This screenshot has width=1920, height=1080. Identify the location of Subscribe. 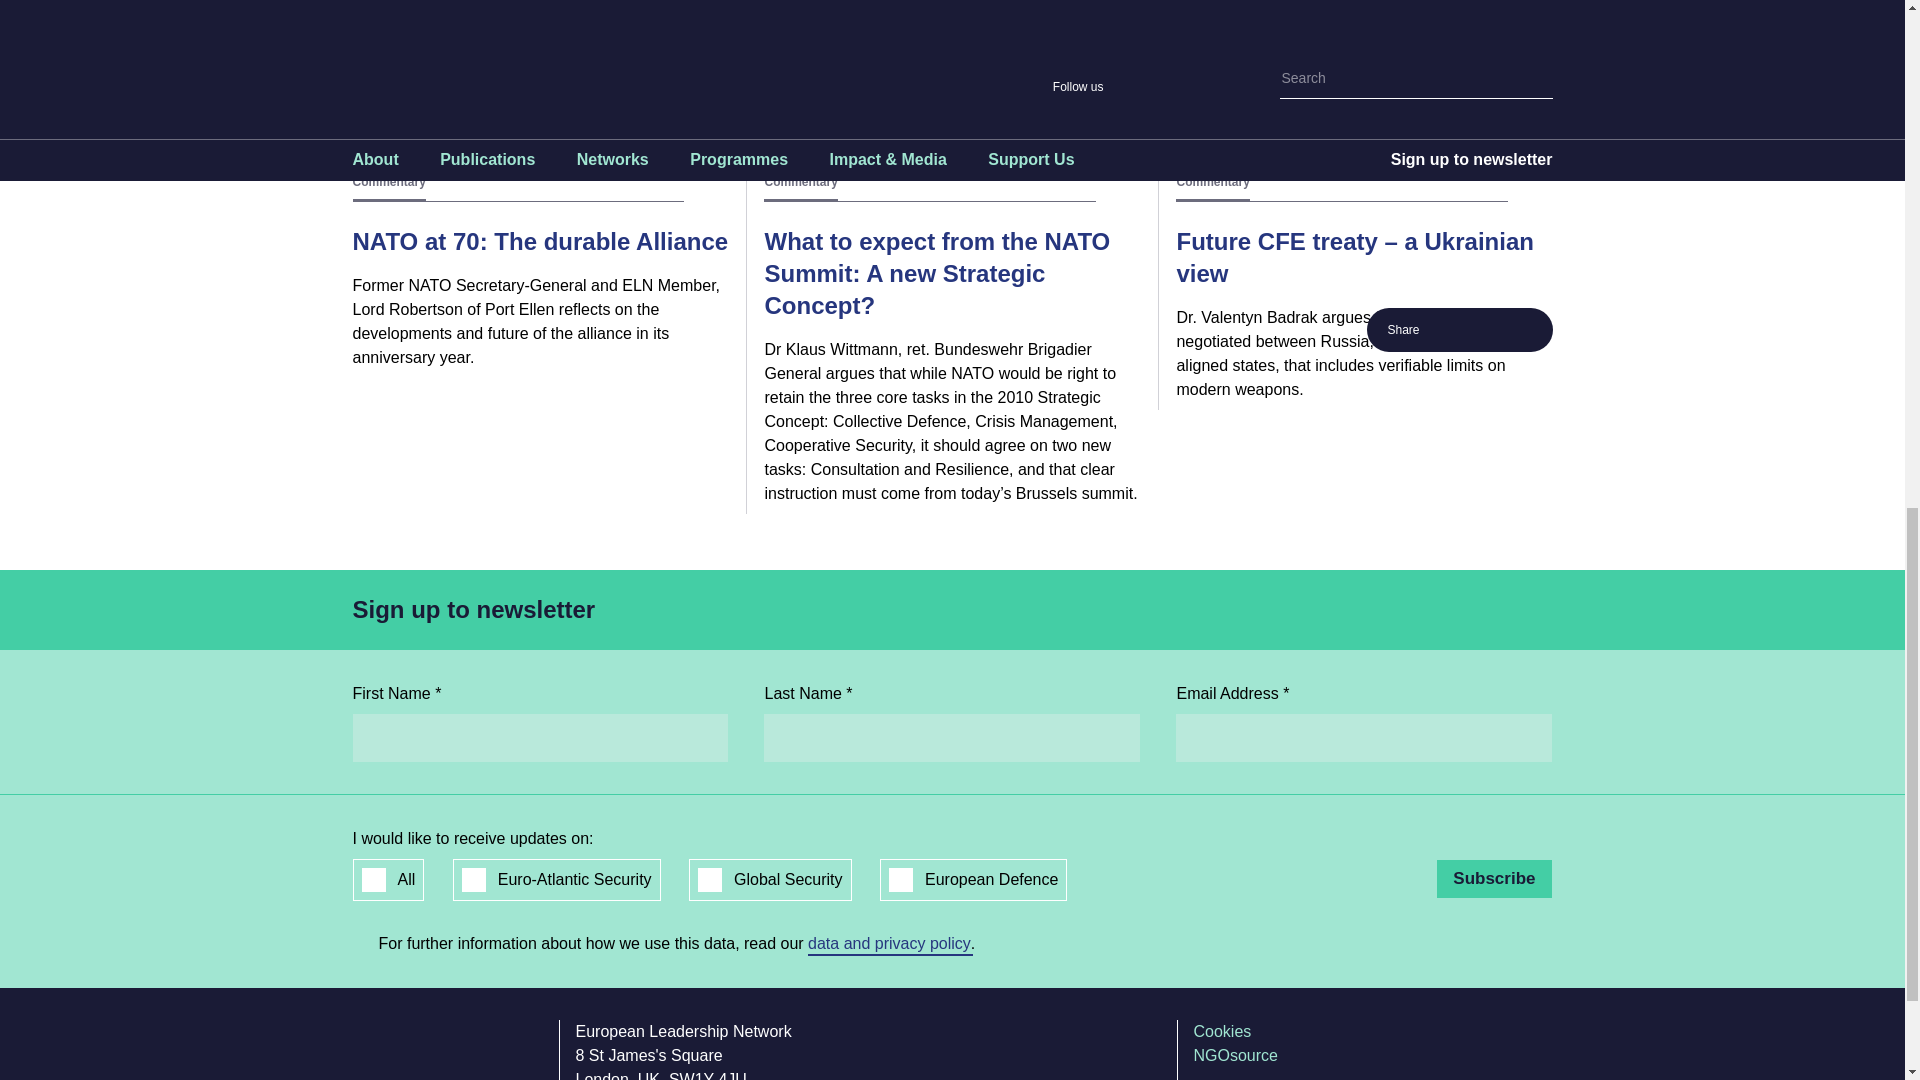
(1494, 878).